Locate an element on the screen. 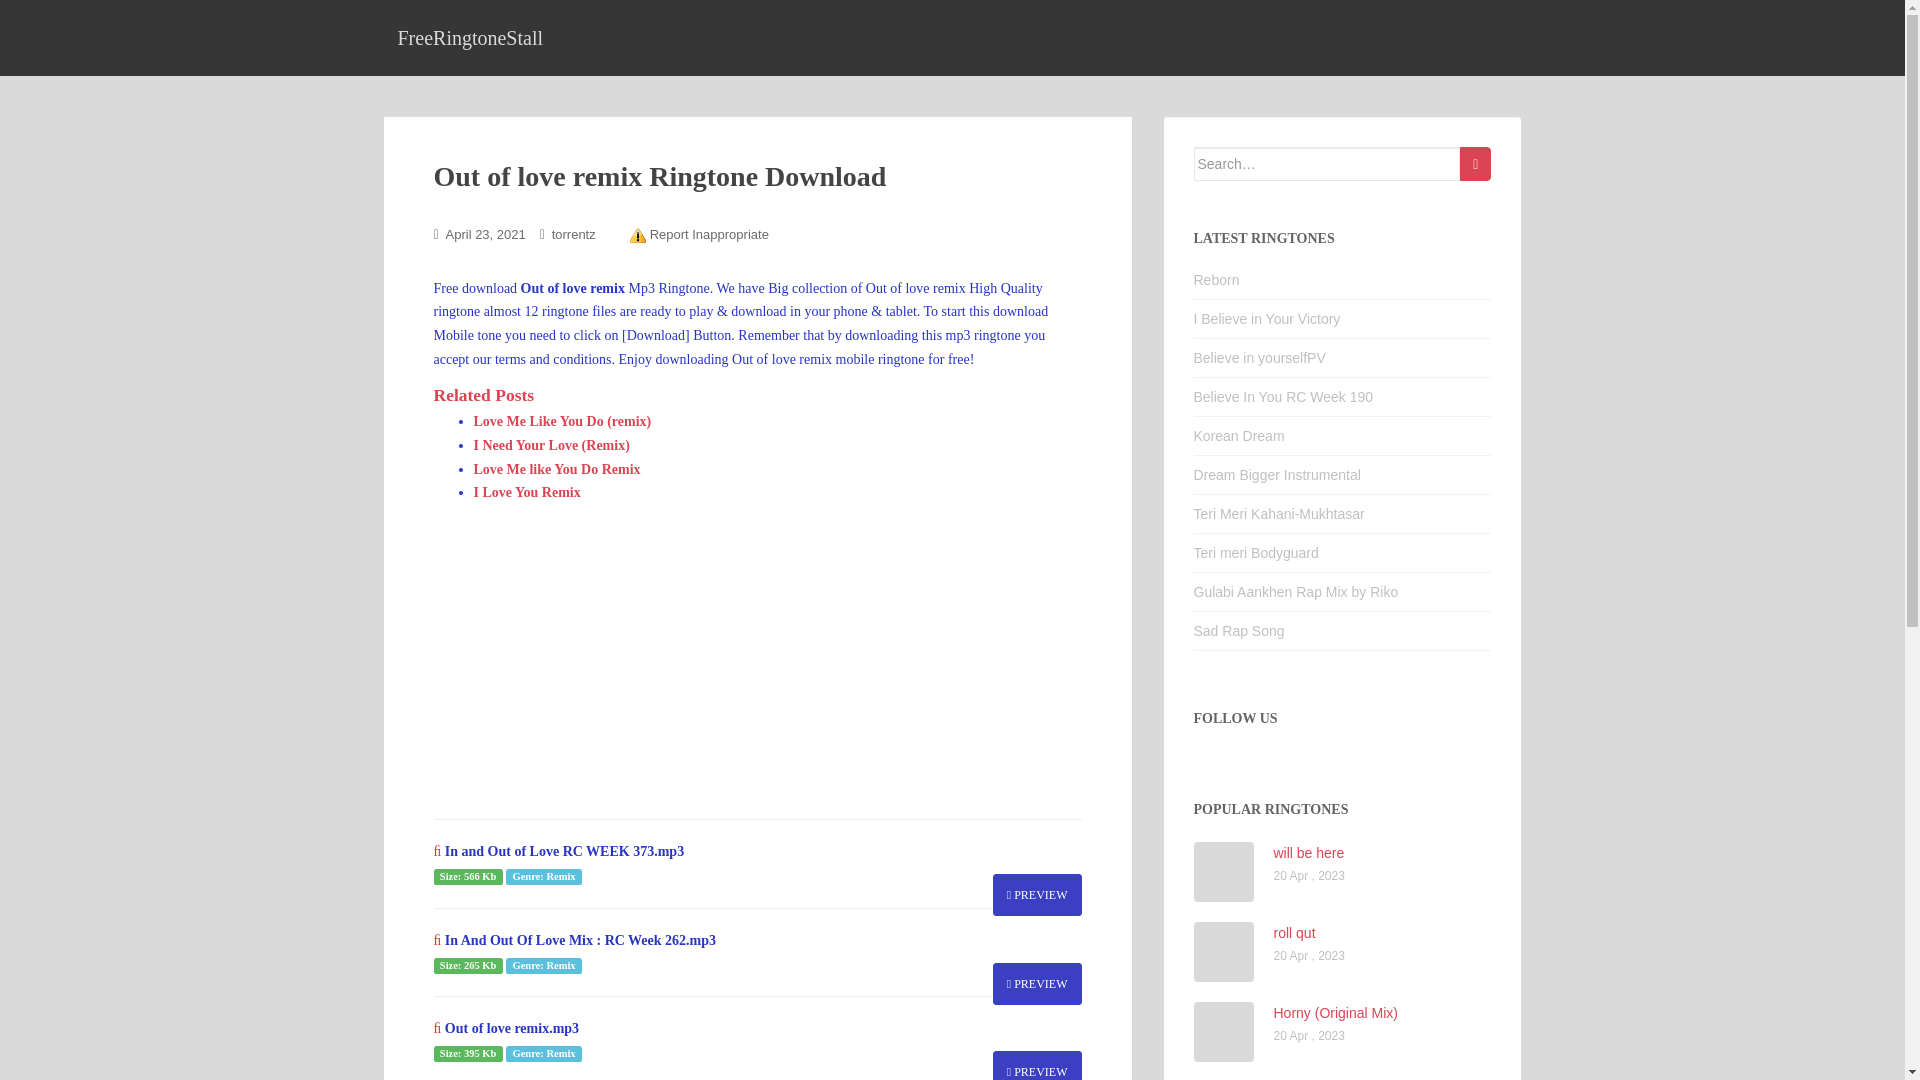 The image size is (1920, 1080). Search is located at coordinates (1475, 164).